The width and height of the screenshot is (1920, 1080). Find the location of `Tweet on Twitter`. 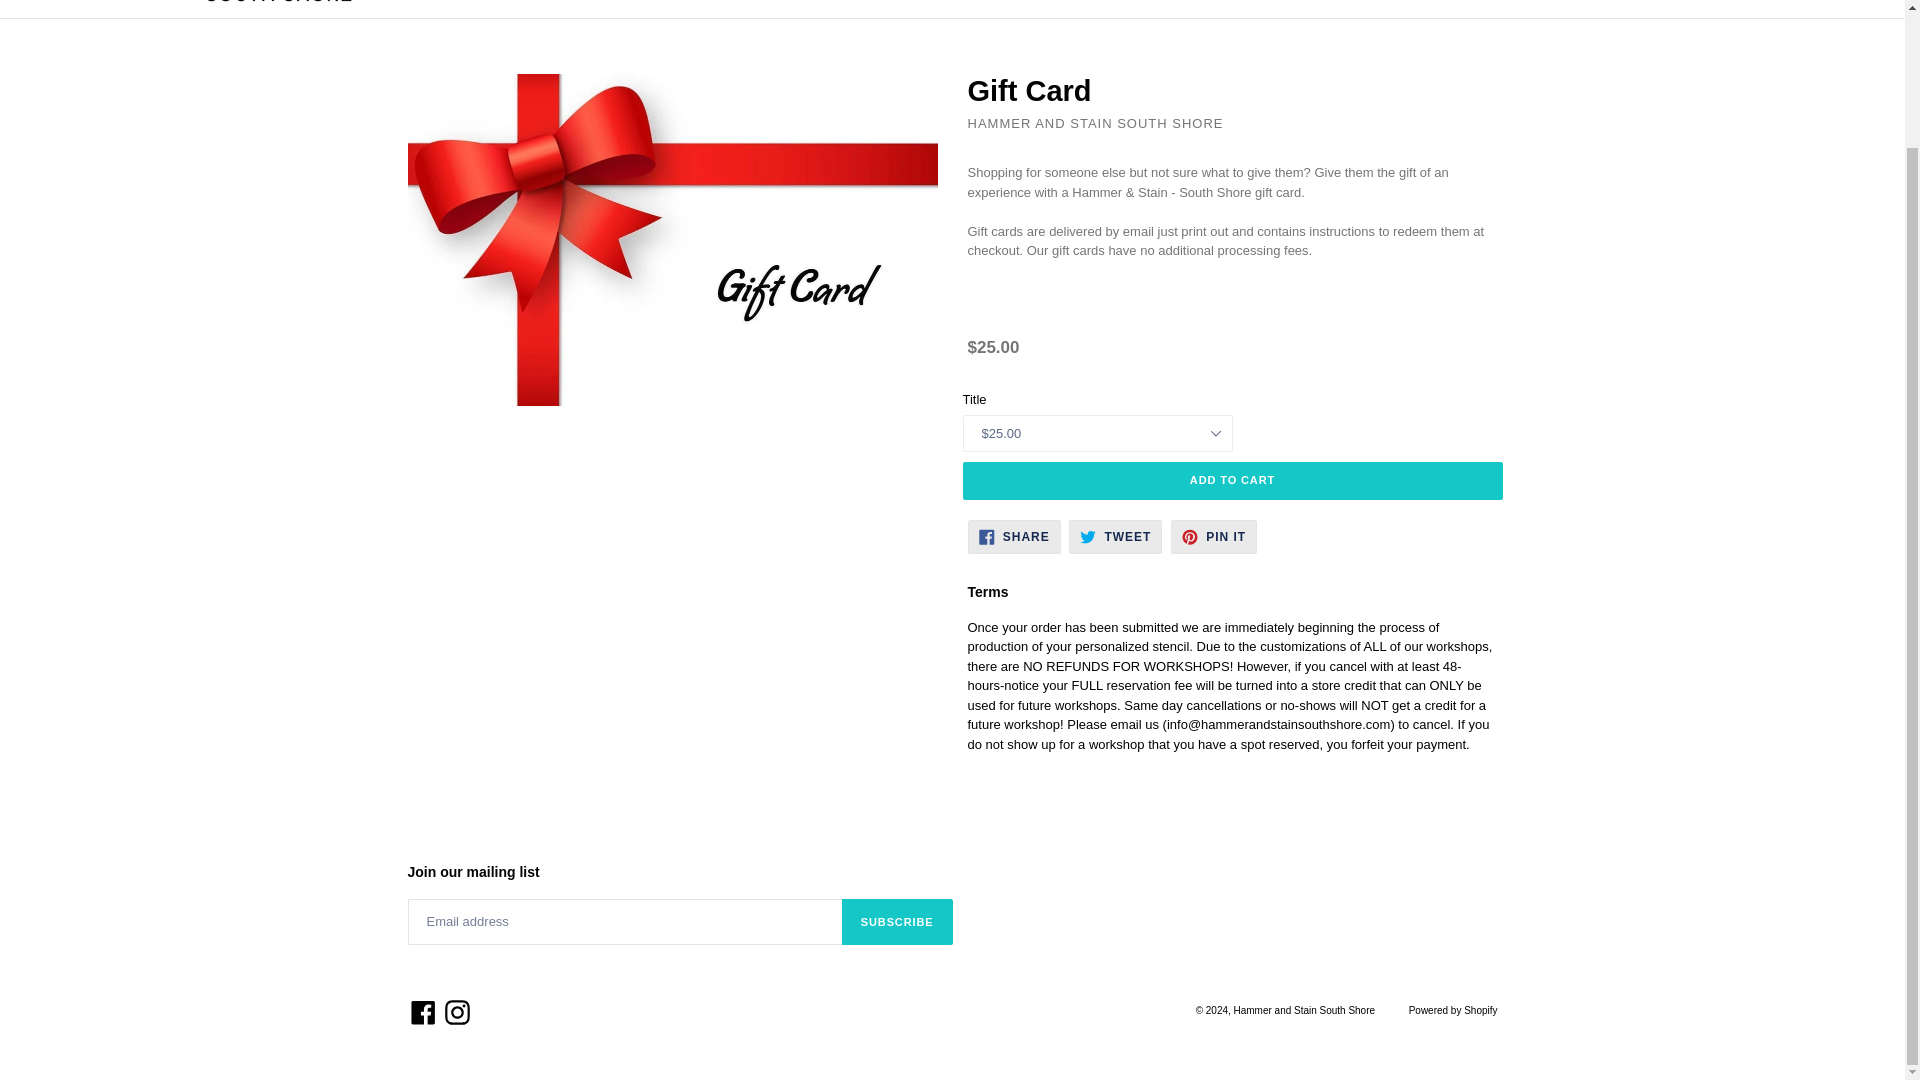

Tweet on Twitter is located at coordinates (1115, 536).